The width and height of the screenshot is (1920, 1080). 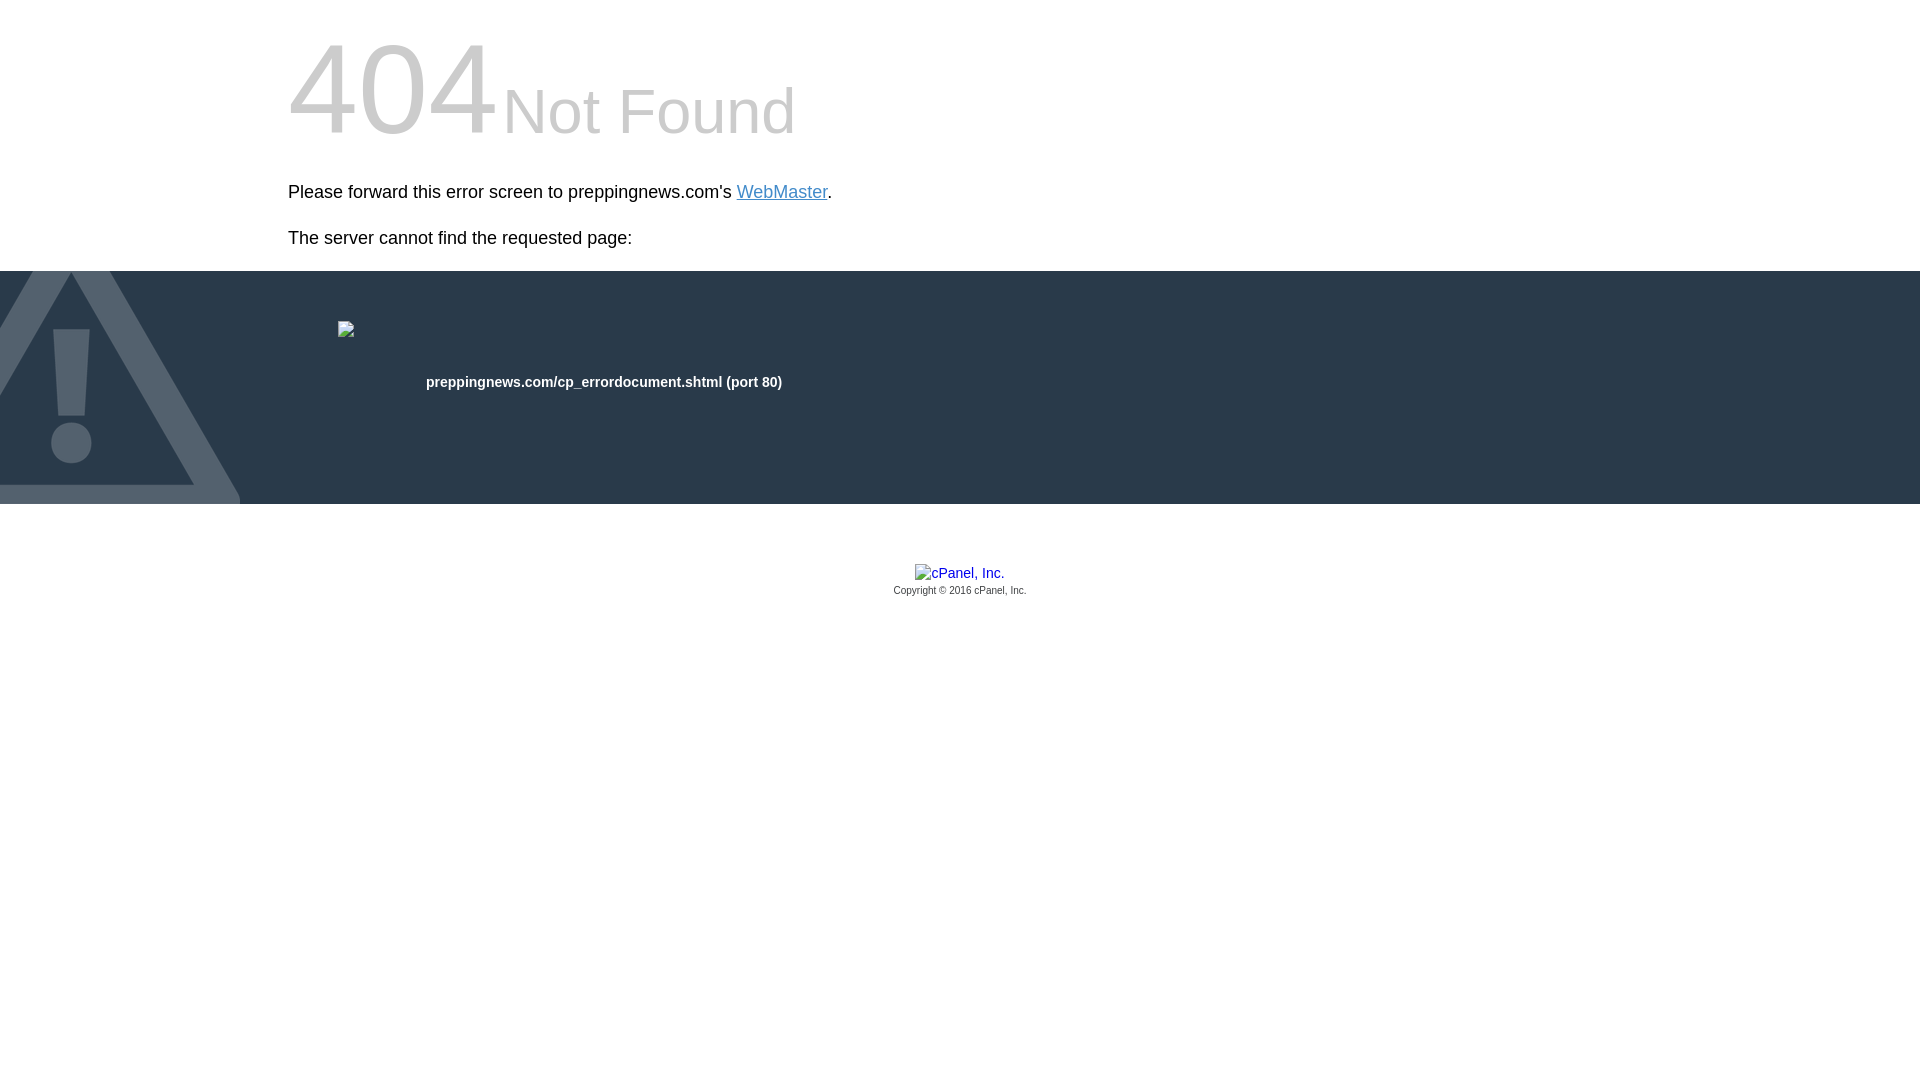 I want to click on cPanel, Inc., so click(x=960, y=581).